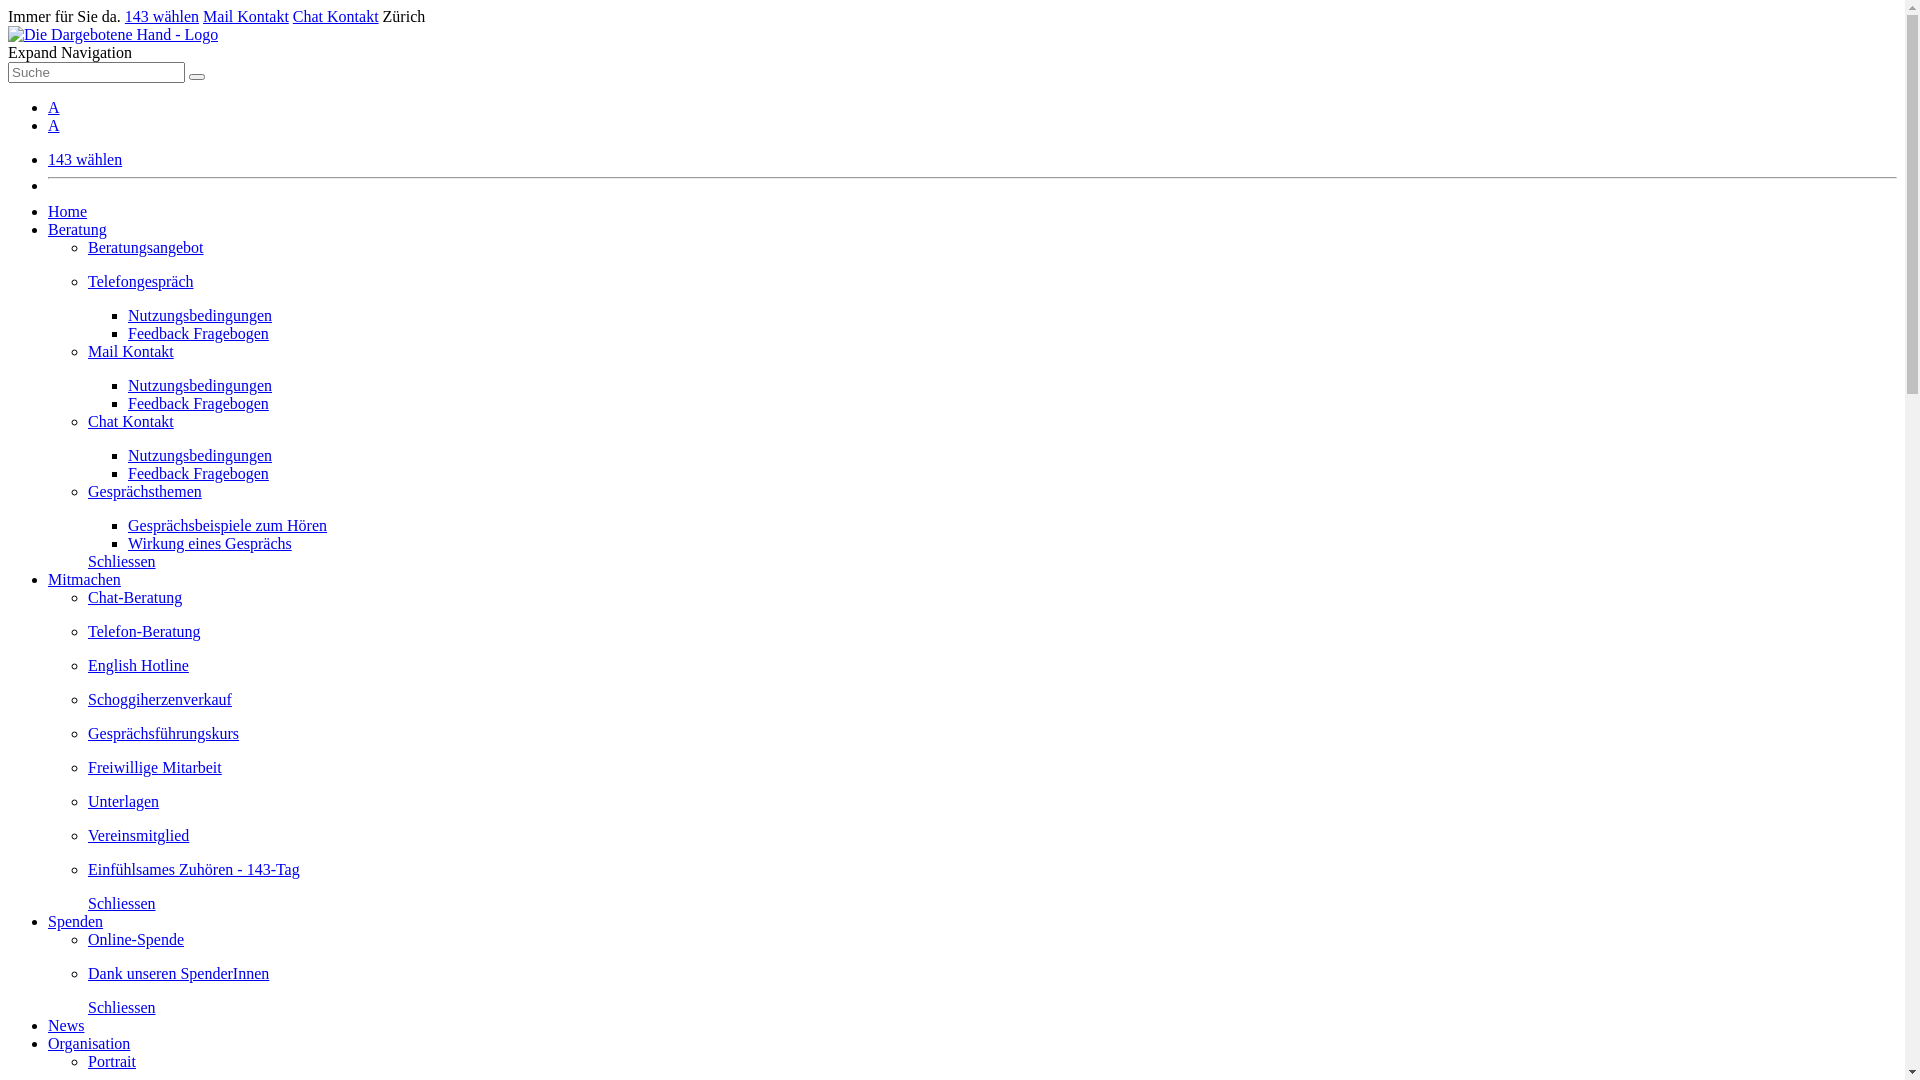 The image size is (1920, 1080). I want to click on Schoggiherzenverkauf, so click(992, 708).